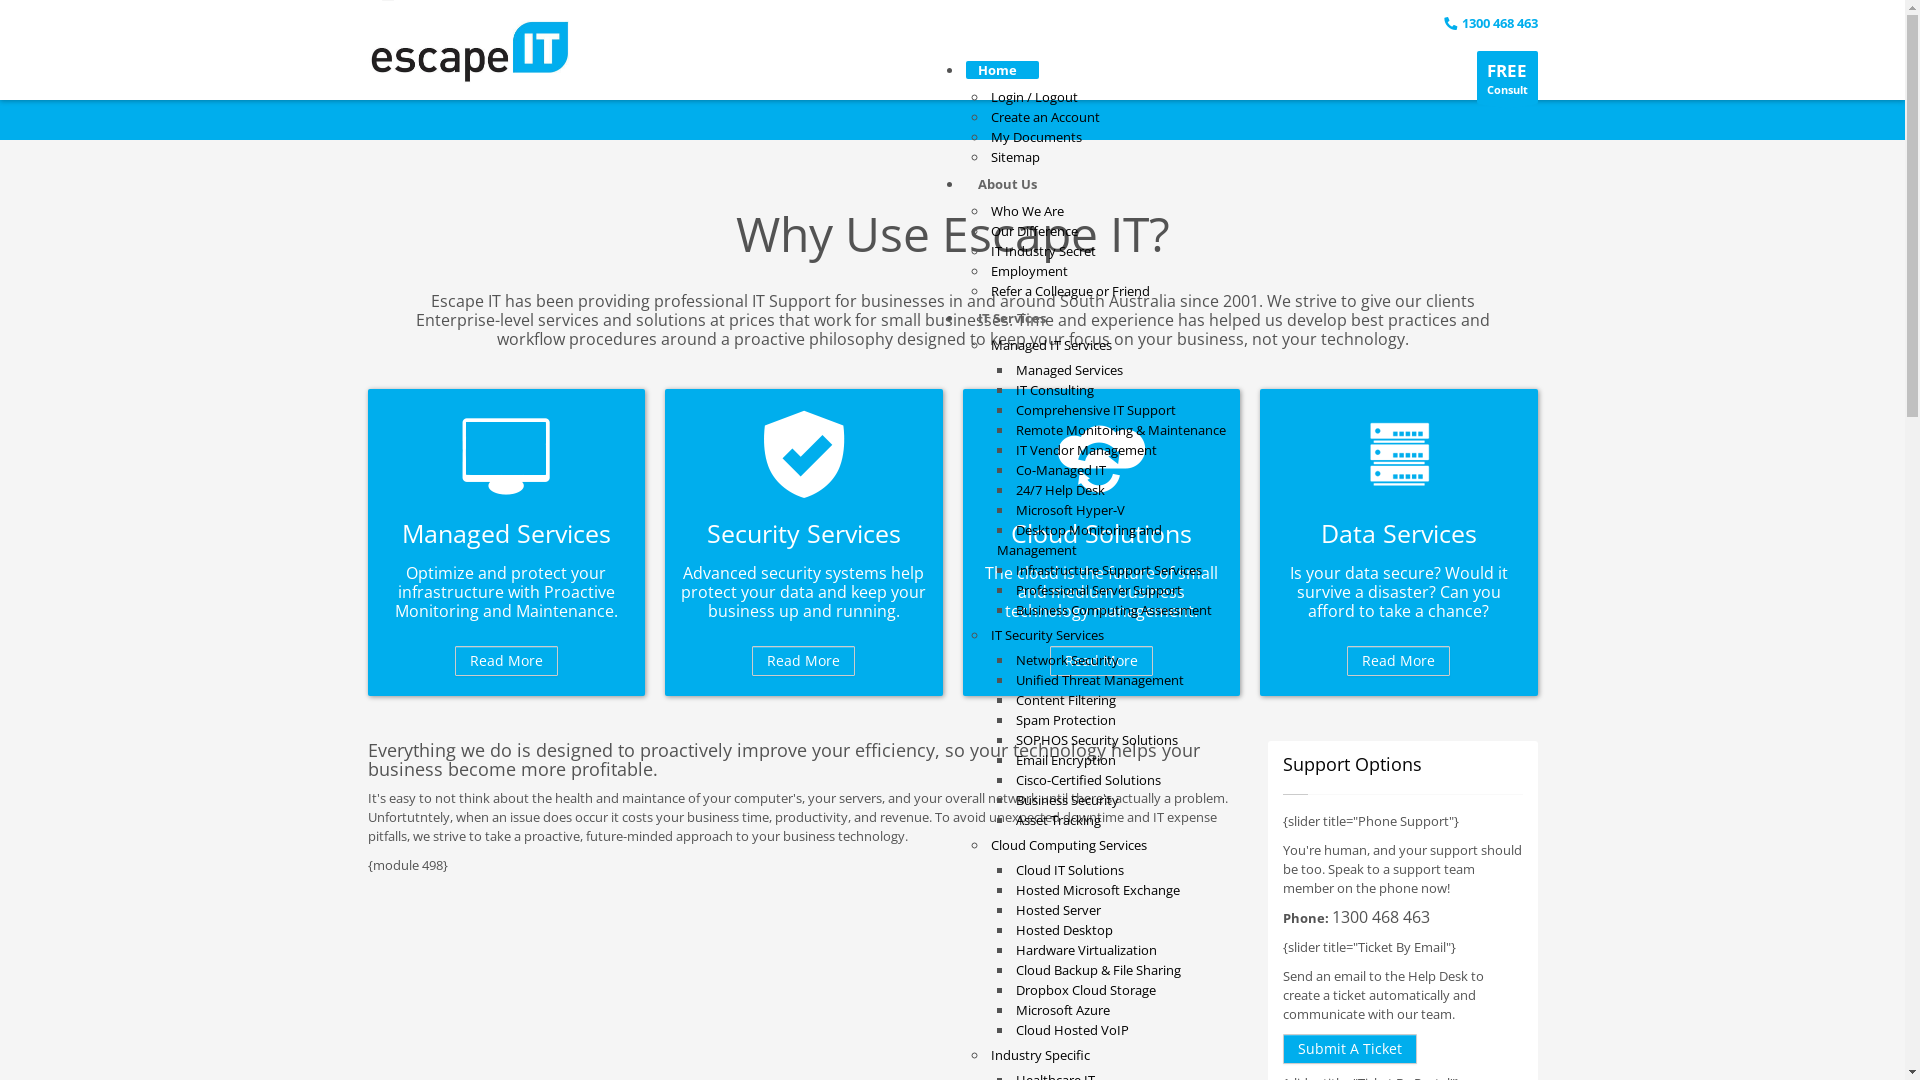  I want to click on Cloud Backup & File Sharing, so click(1098, 970).